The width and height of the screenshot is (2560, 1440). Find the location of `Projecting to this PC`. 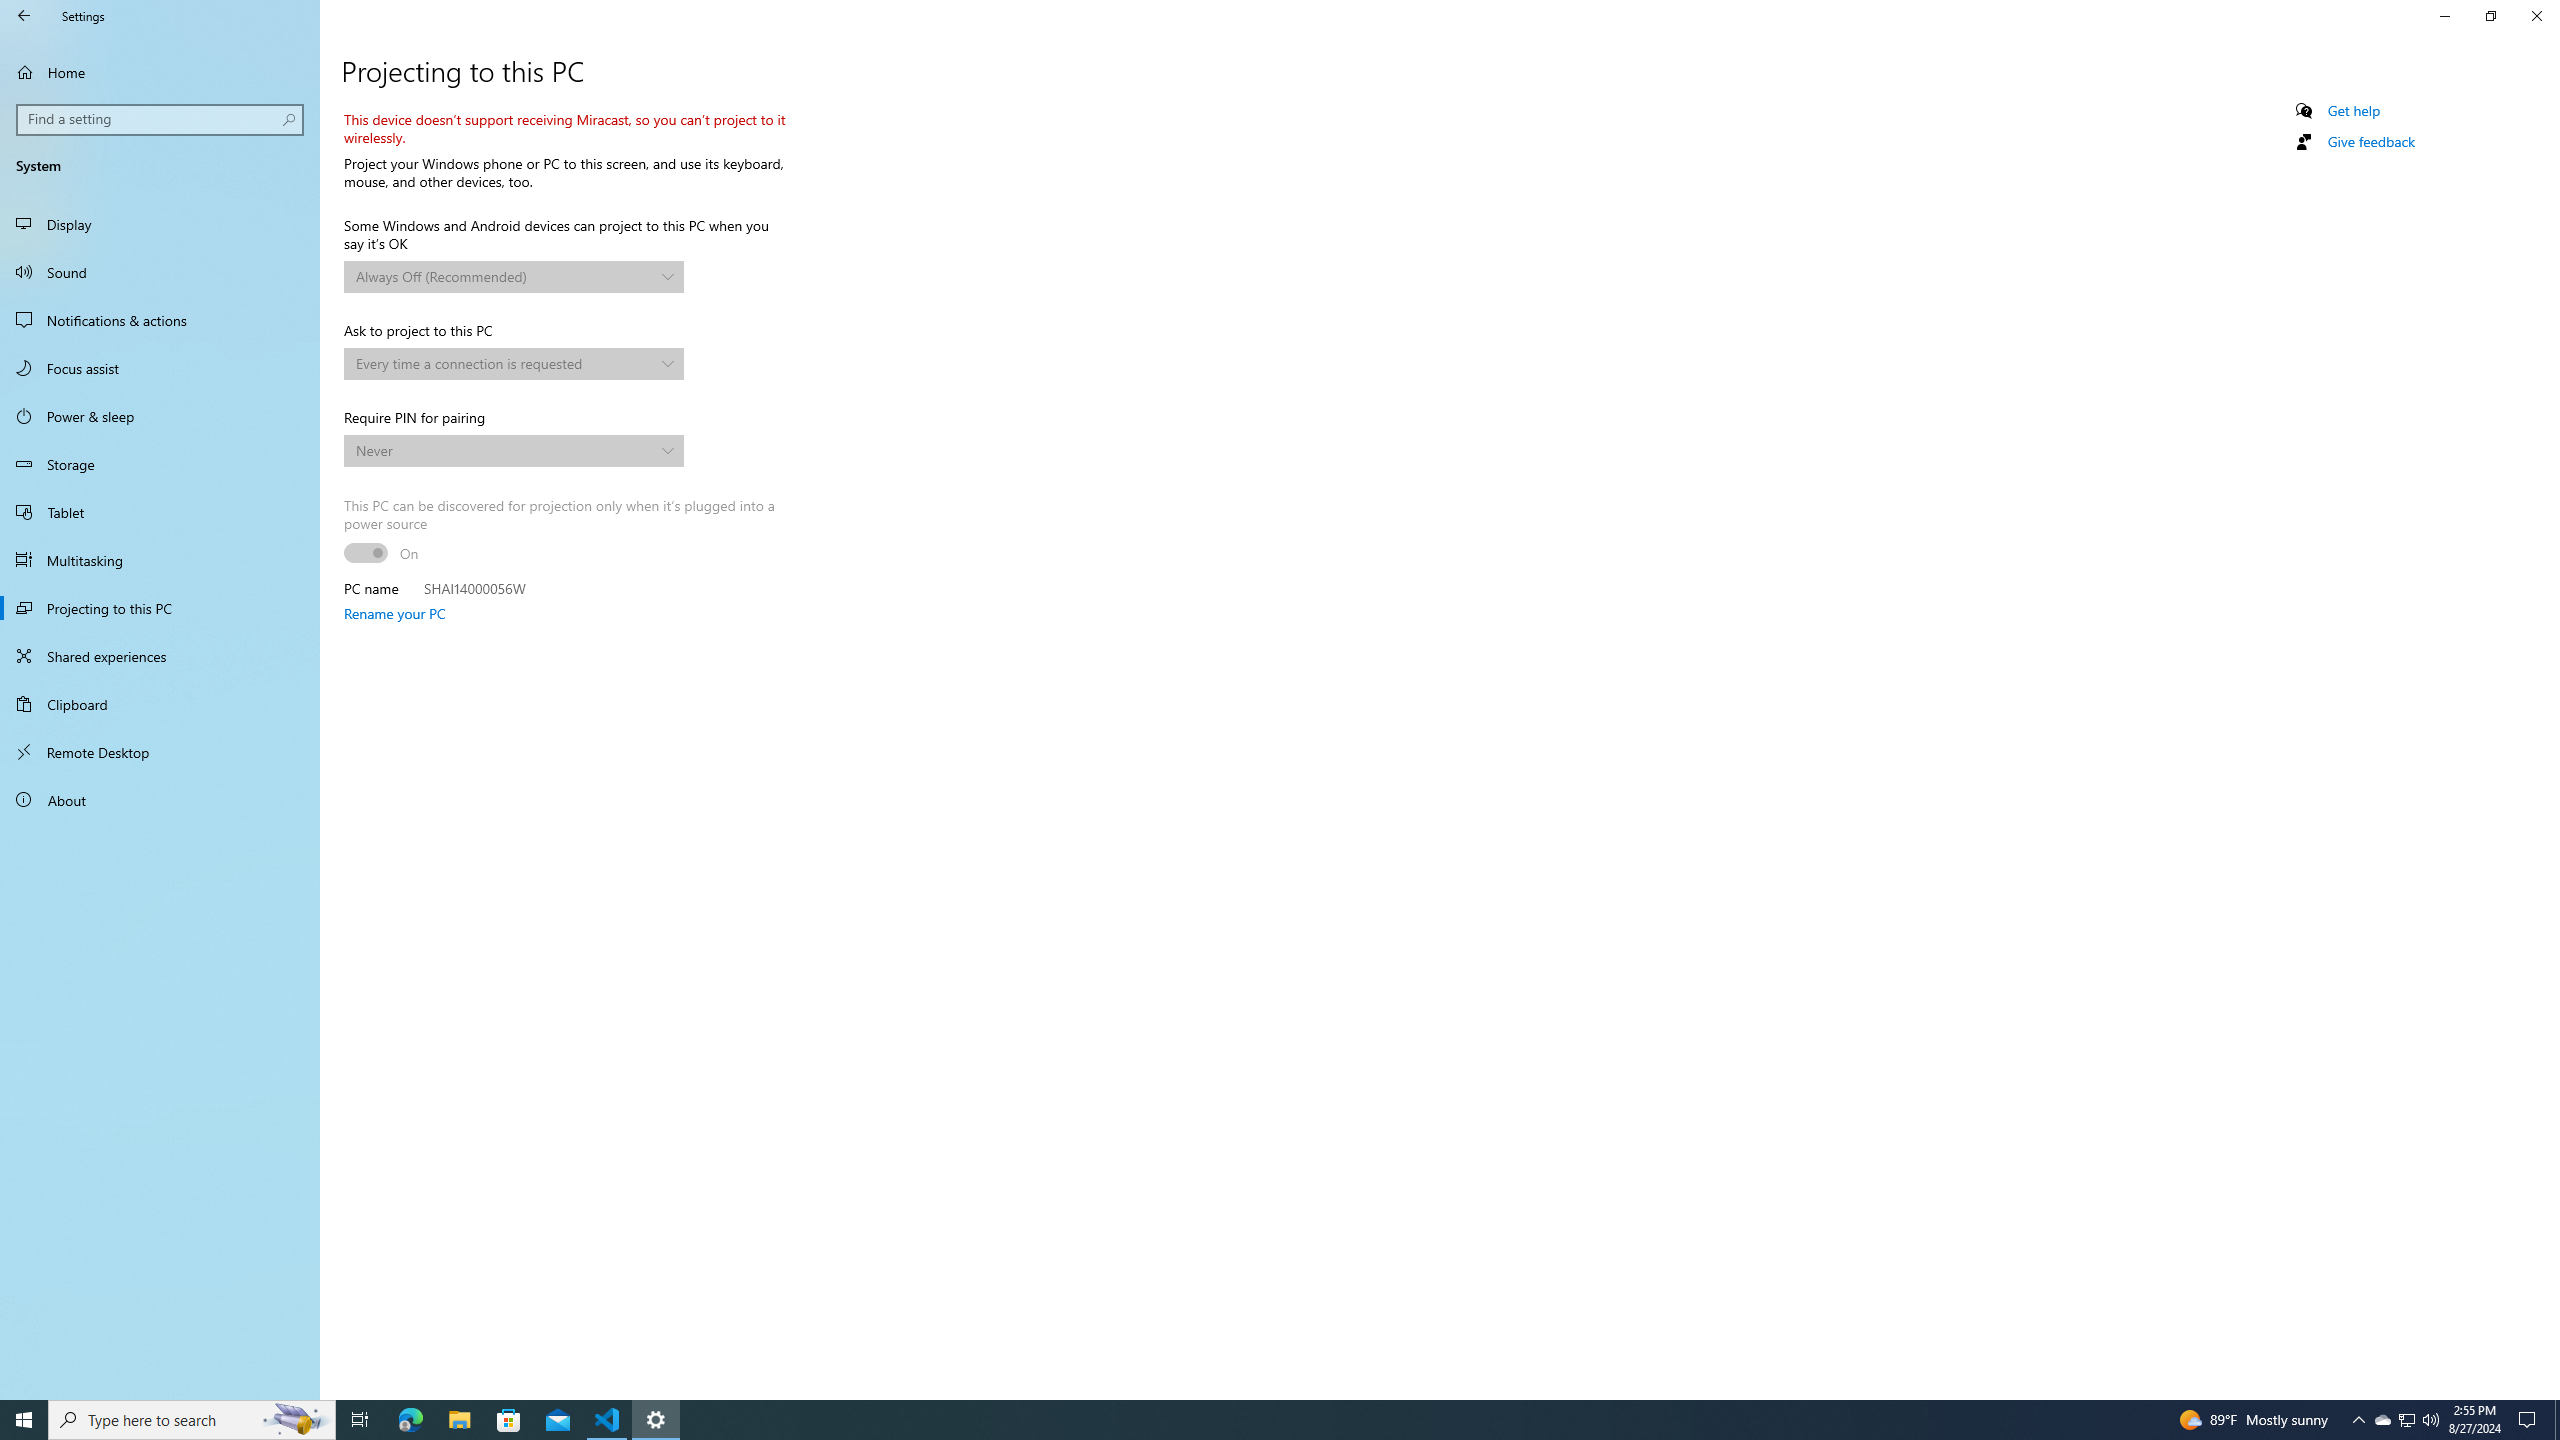

Projecting to this PC is located at coordinates (160, 608).